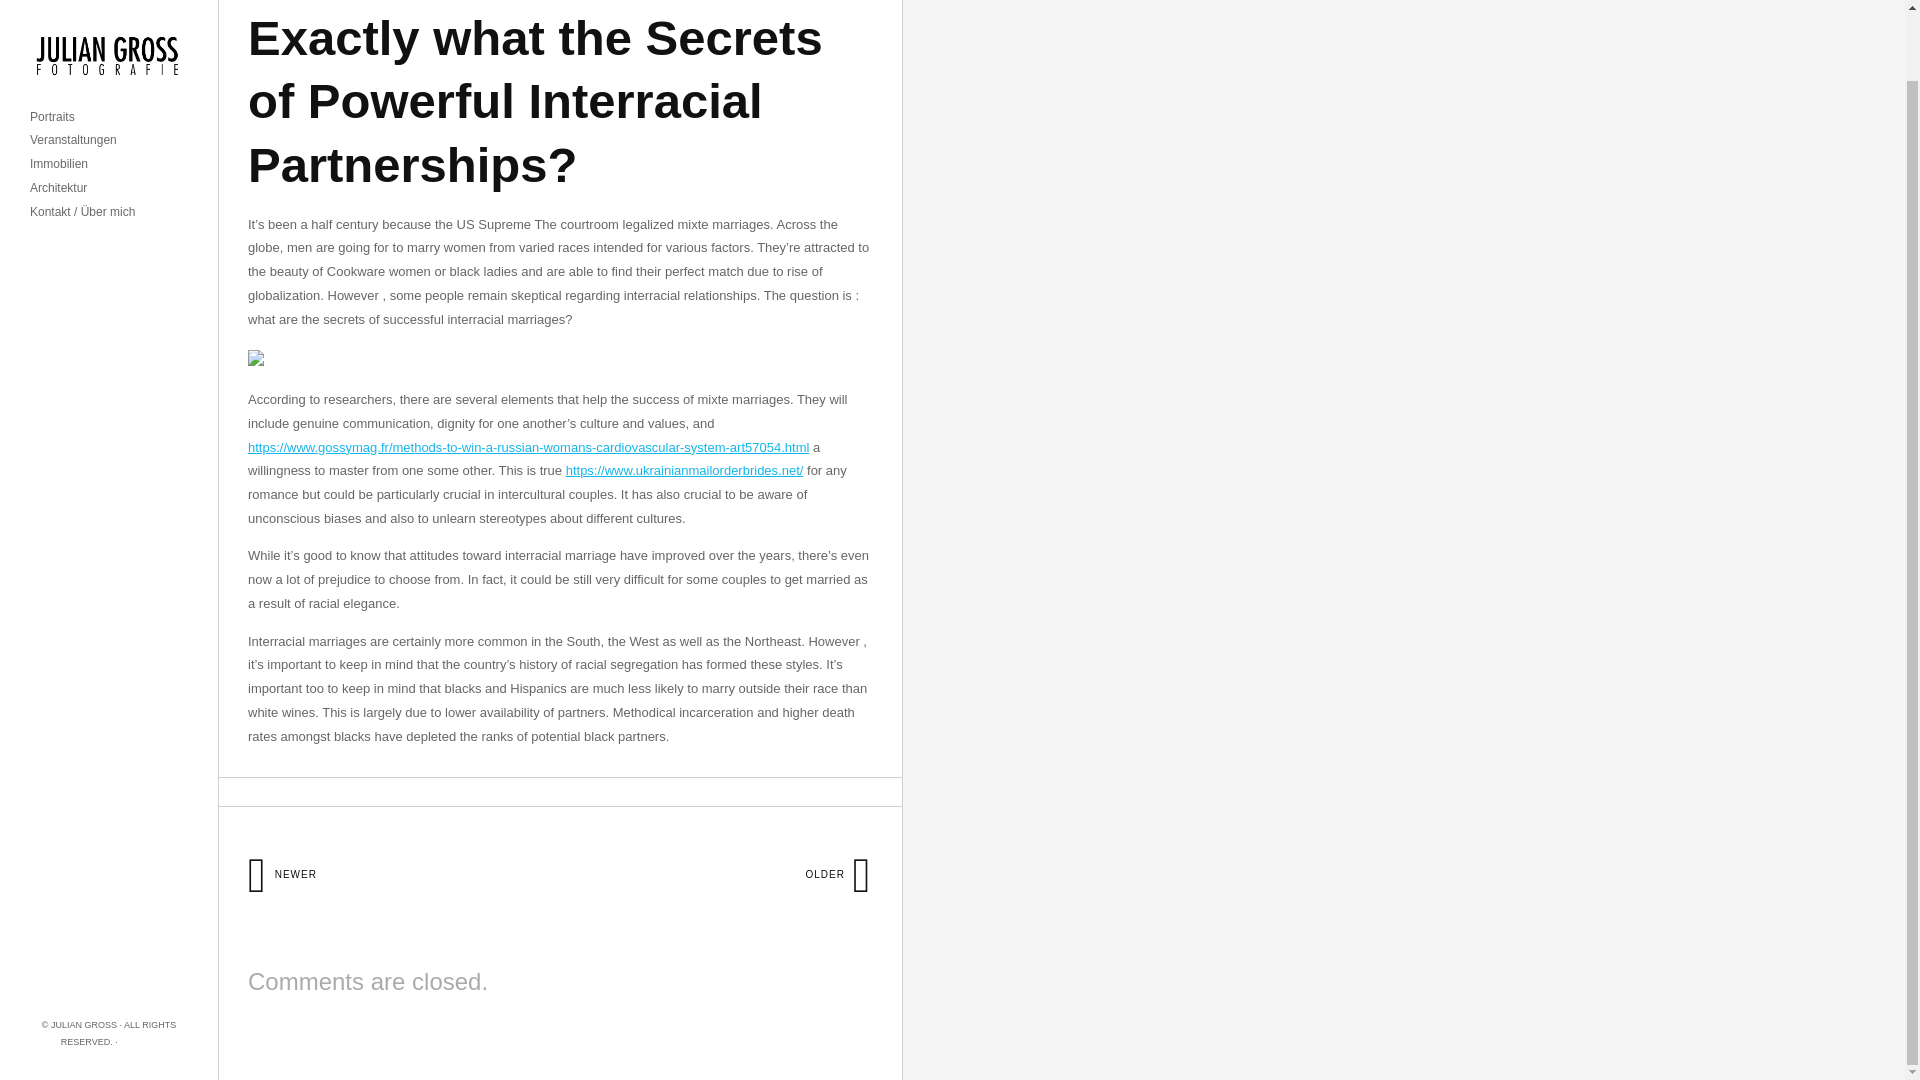  Describe the element at coordinates (52, 44) in the screenshot. I see `Portraits` at that location.